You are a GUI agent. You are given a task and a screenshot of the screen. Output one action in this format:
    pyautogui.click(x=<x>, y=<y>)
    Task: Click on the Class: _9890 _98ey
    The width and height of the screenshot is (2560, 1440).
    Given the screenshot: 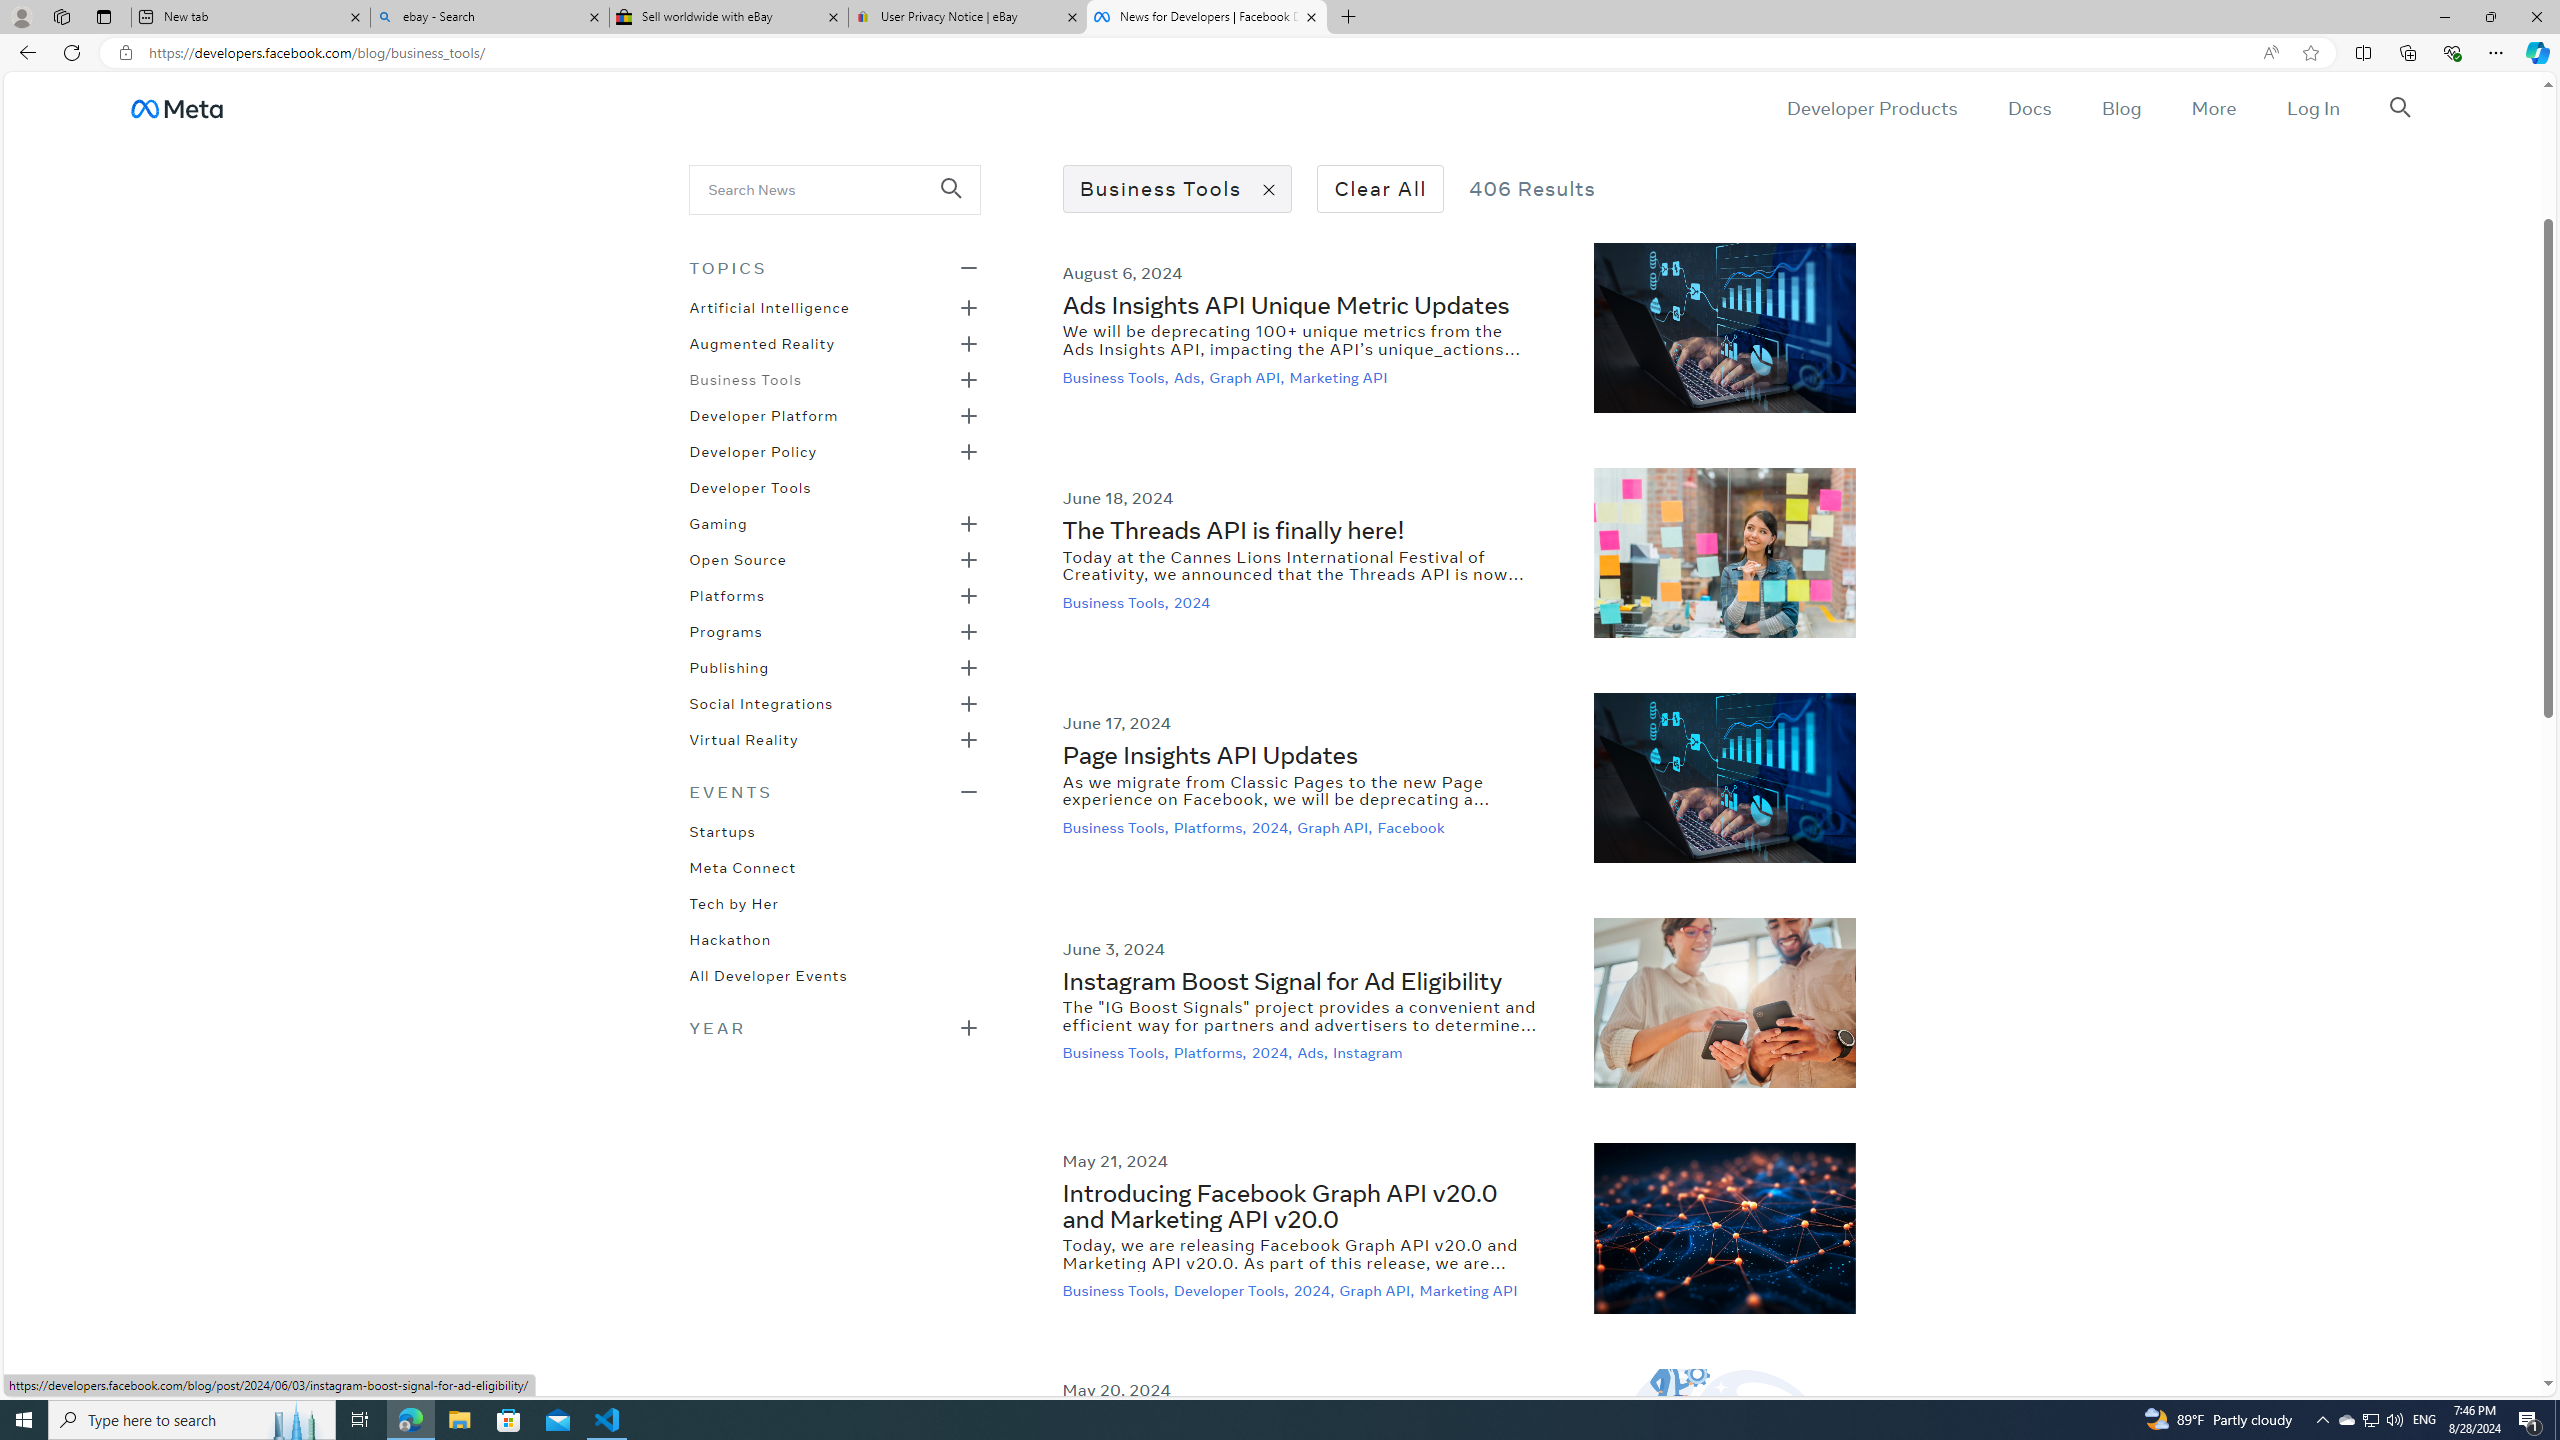 What is the action you would take?
    pyautogui.click(x=834, y=791)
    